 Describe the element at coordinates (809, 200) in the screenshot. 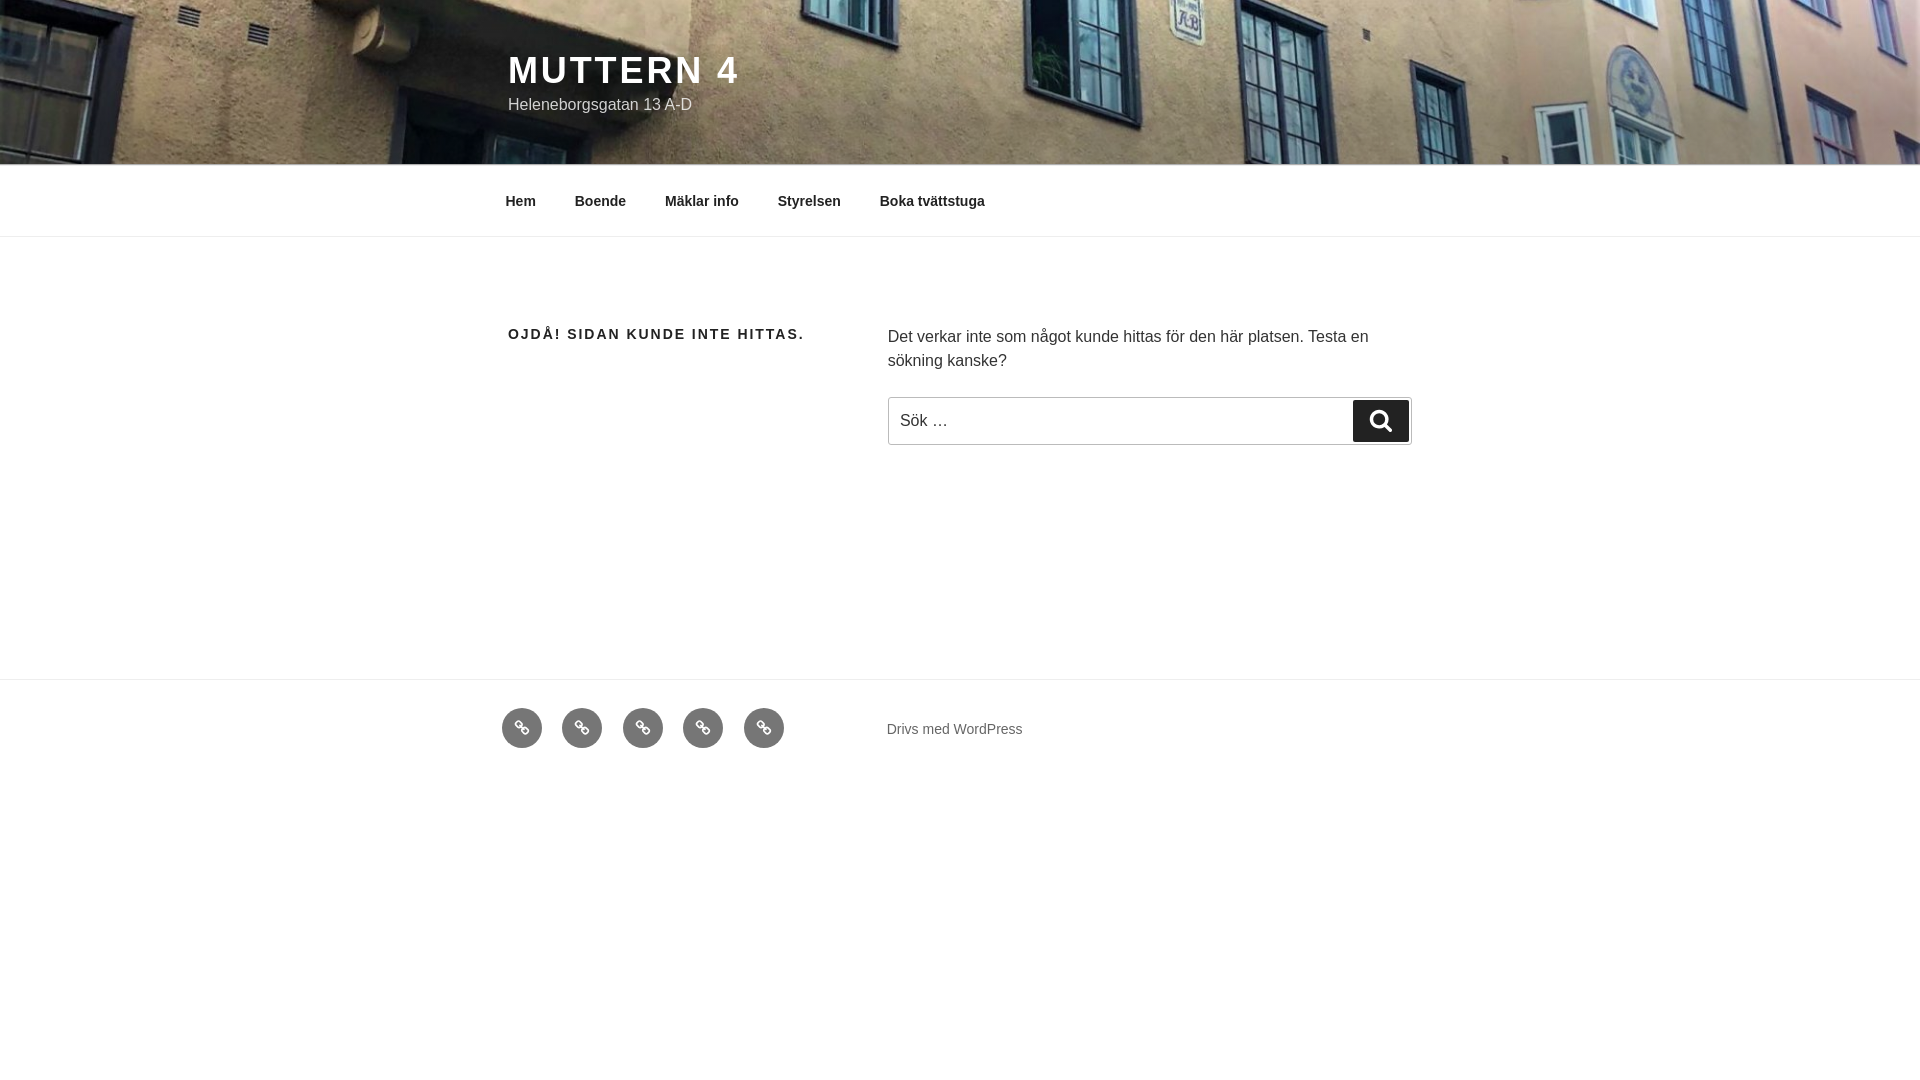

I see `Styrelsen` at that location.